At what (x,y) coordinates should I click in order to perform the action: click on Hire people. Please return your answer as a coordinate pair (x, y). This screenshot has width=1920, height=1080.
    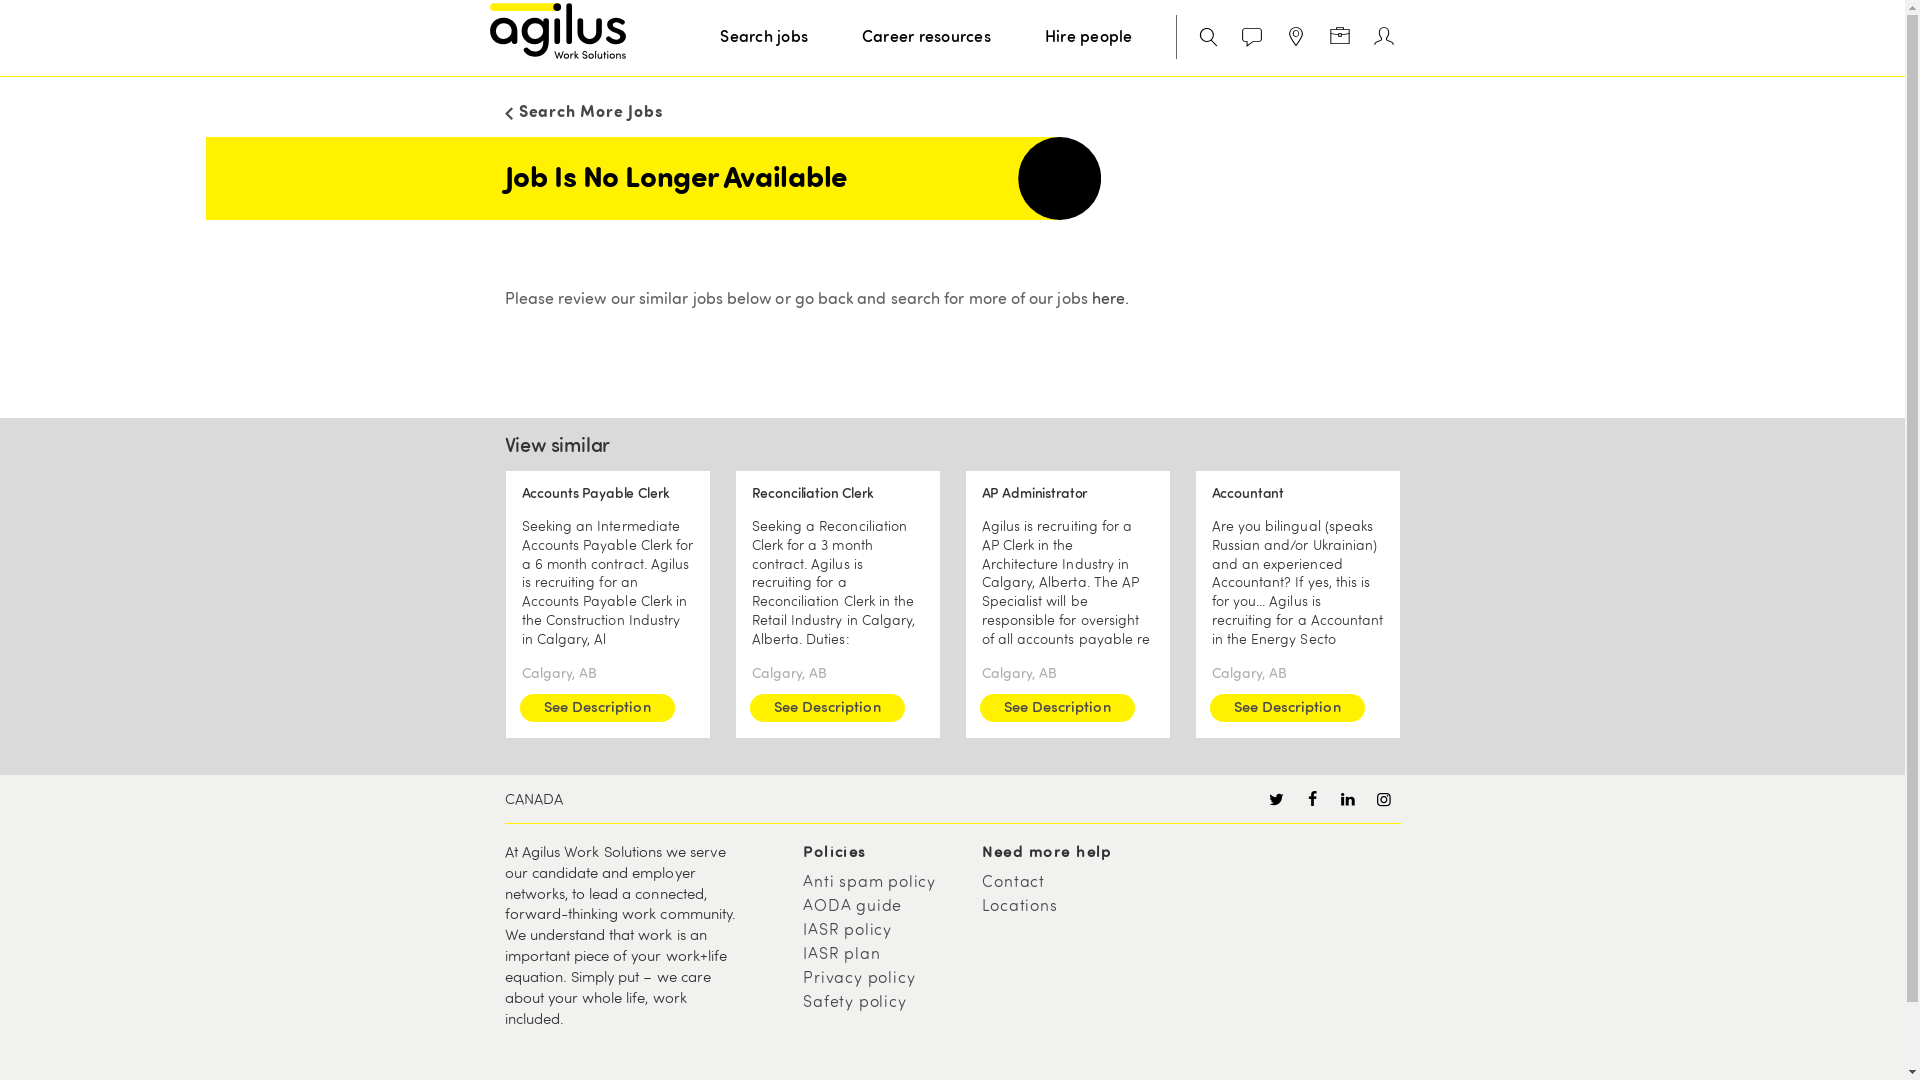
    Looking at the image, I should click on (1088, 38).